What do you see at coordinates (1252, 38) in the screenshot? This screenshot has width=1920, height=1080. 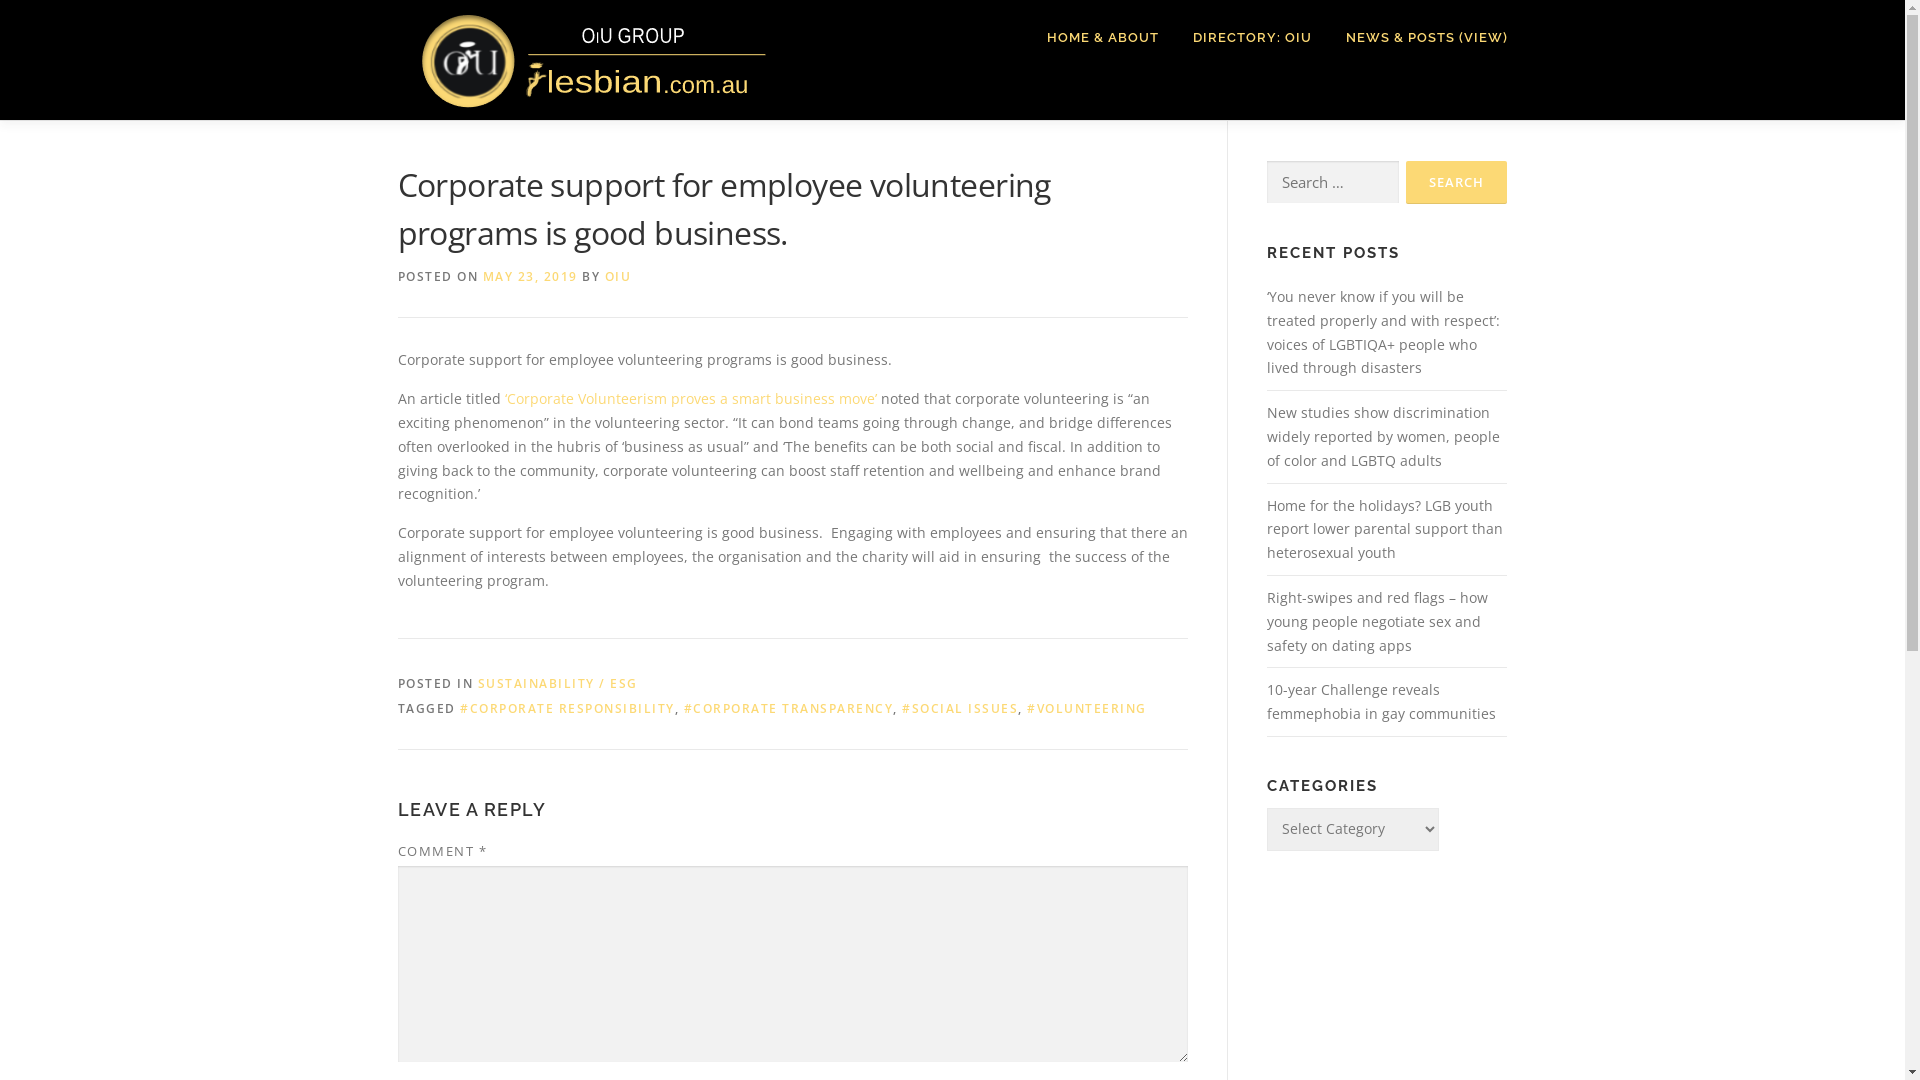 I see `DIRECTORY: OIU` at bounding box center [1252, 38].